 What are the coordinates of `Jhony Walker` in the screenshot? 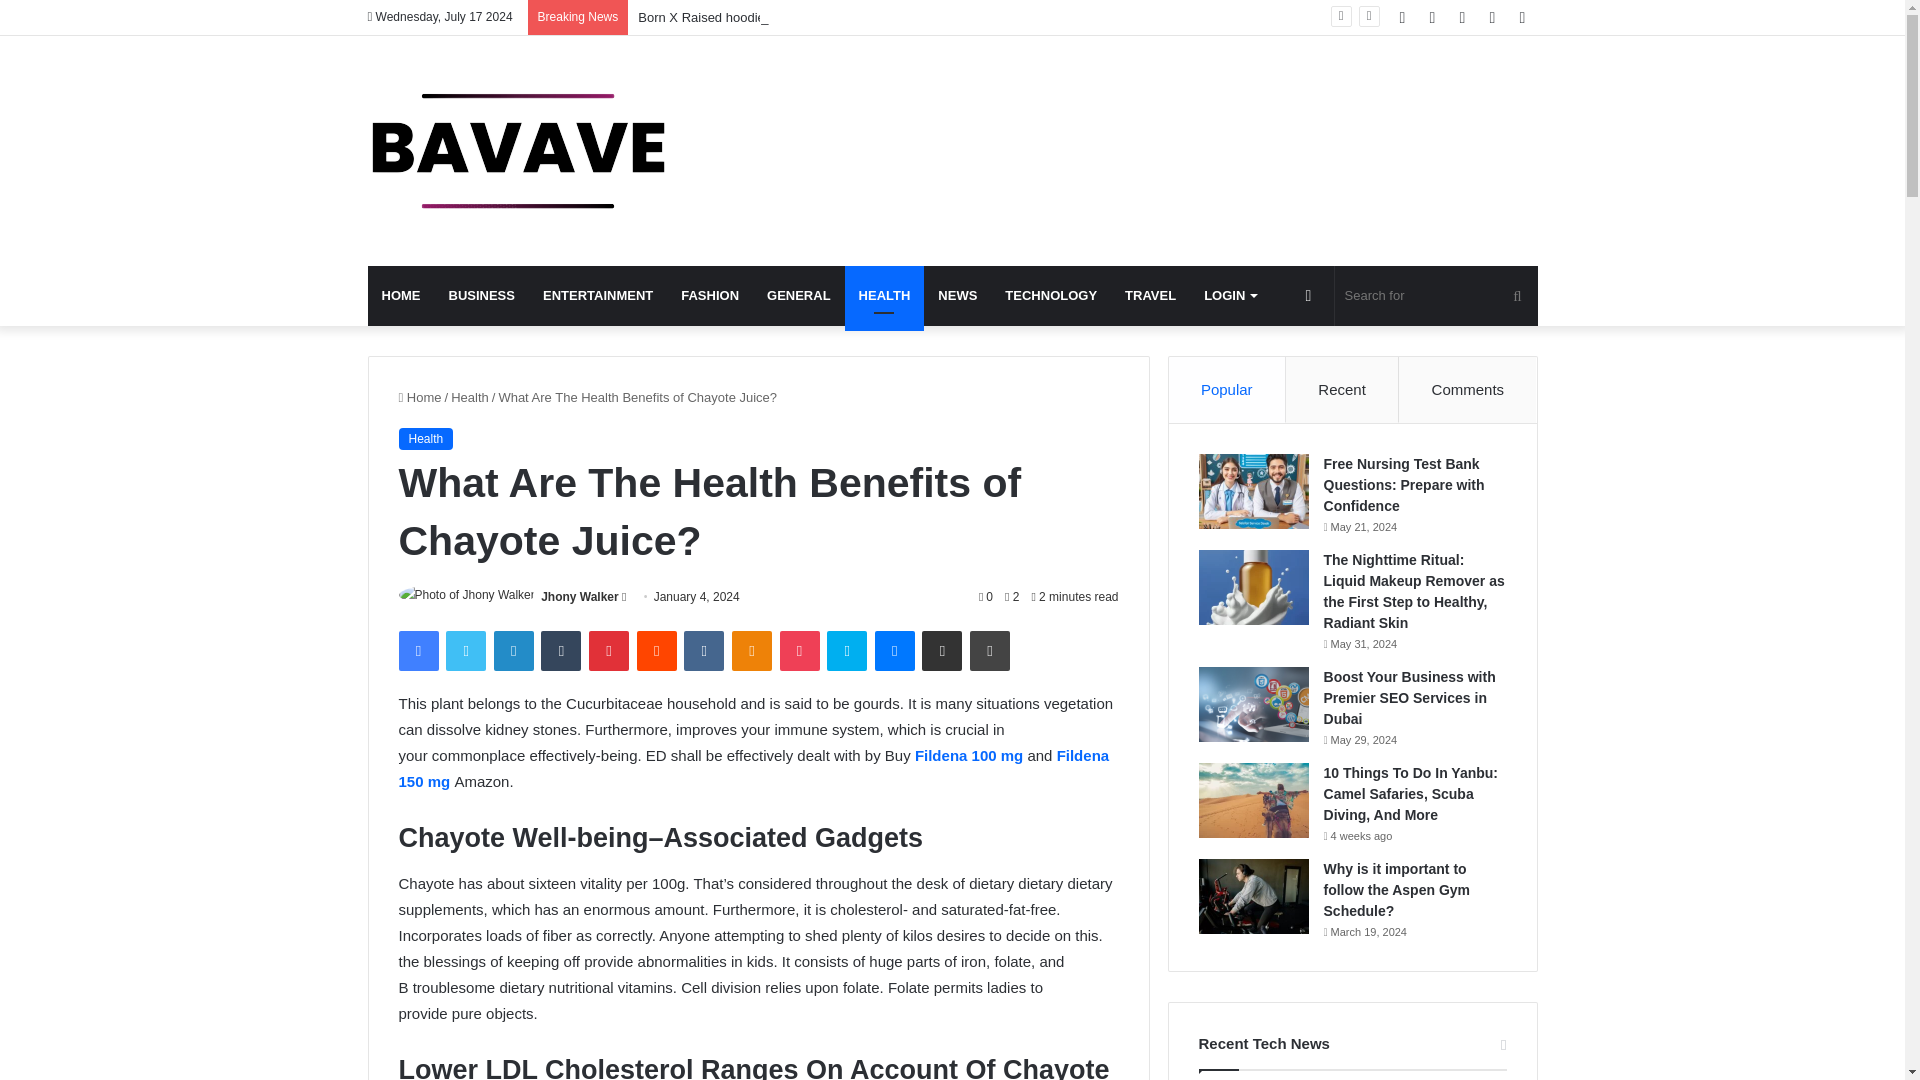 It's located at (580, 596).